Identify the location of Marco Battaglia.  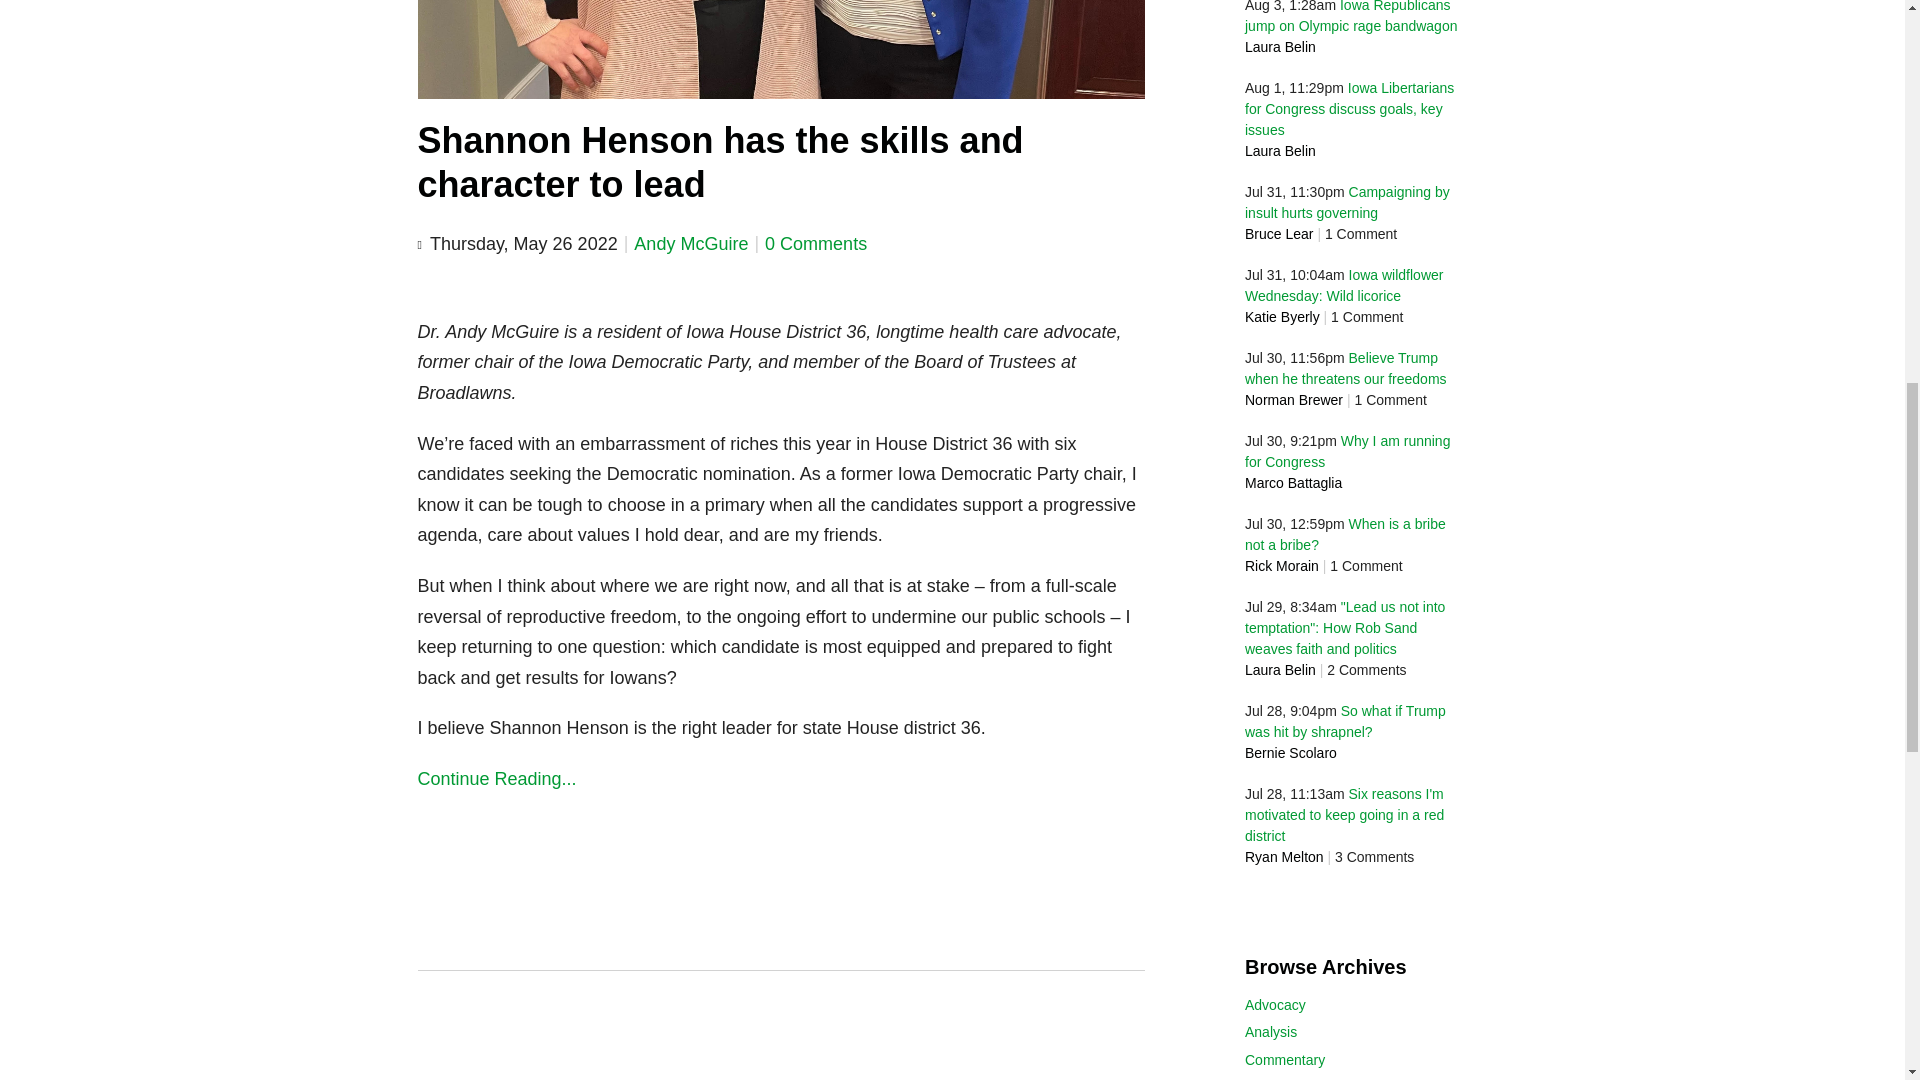
(1293, 483).